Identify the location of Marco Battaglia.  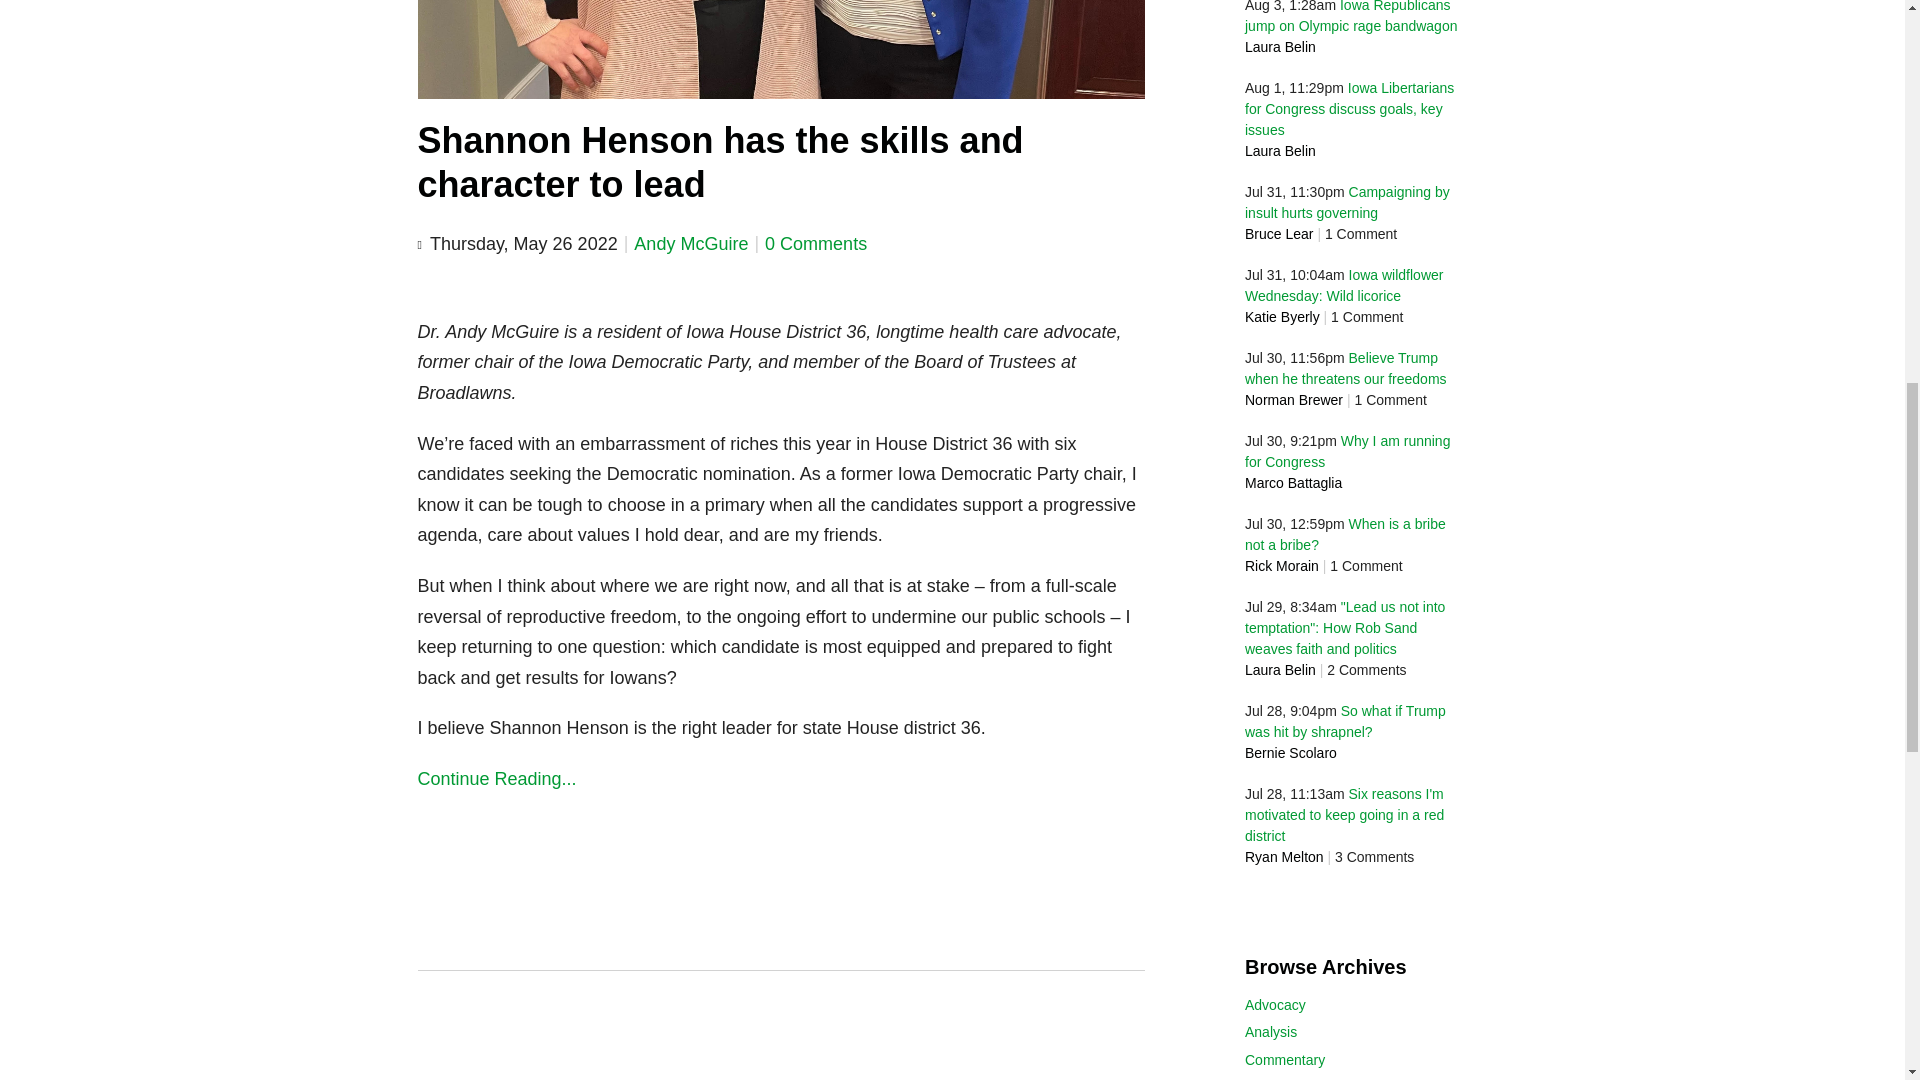
(1293, 483).